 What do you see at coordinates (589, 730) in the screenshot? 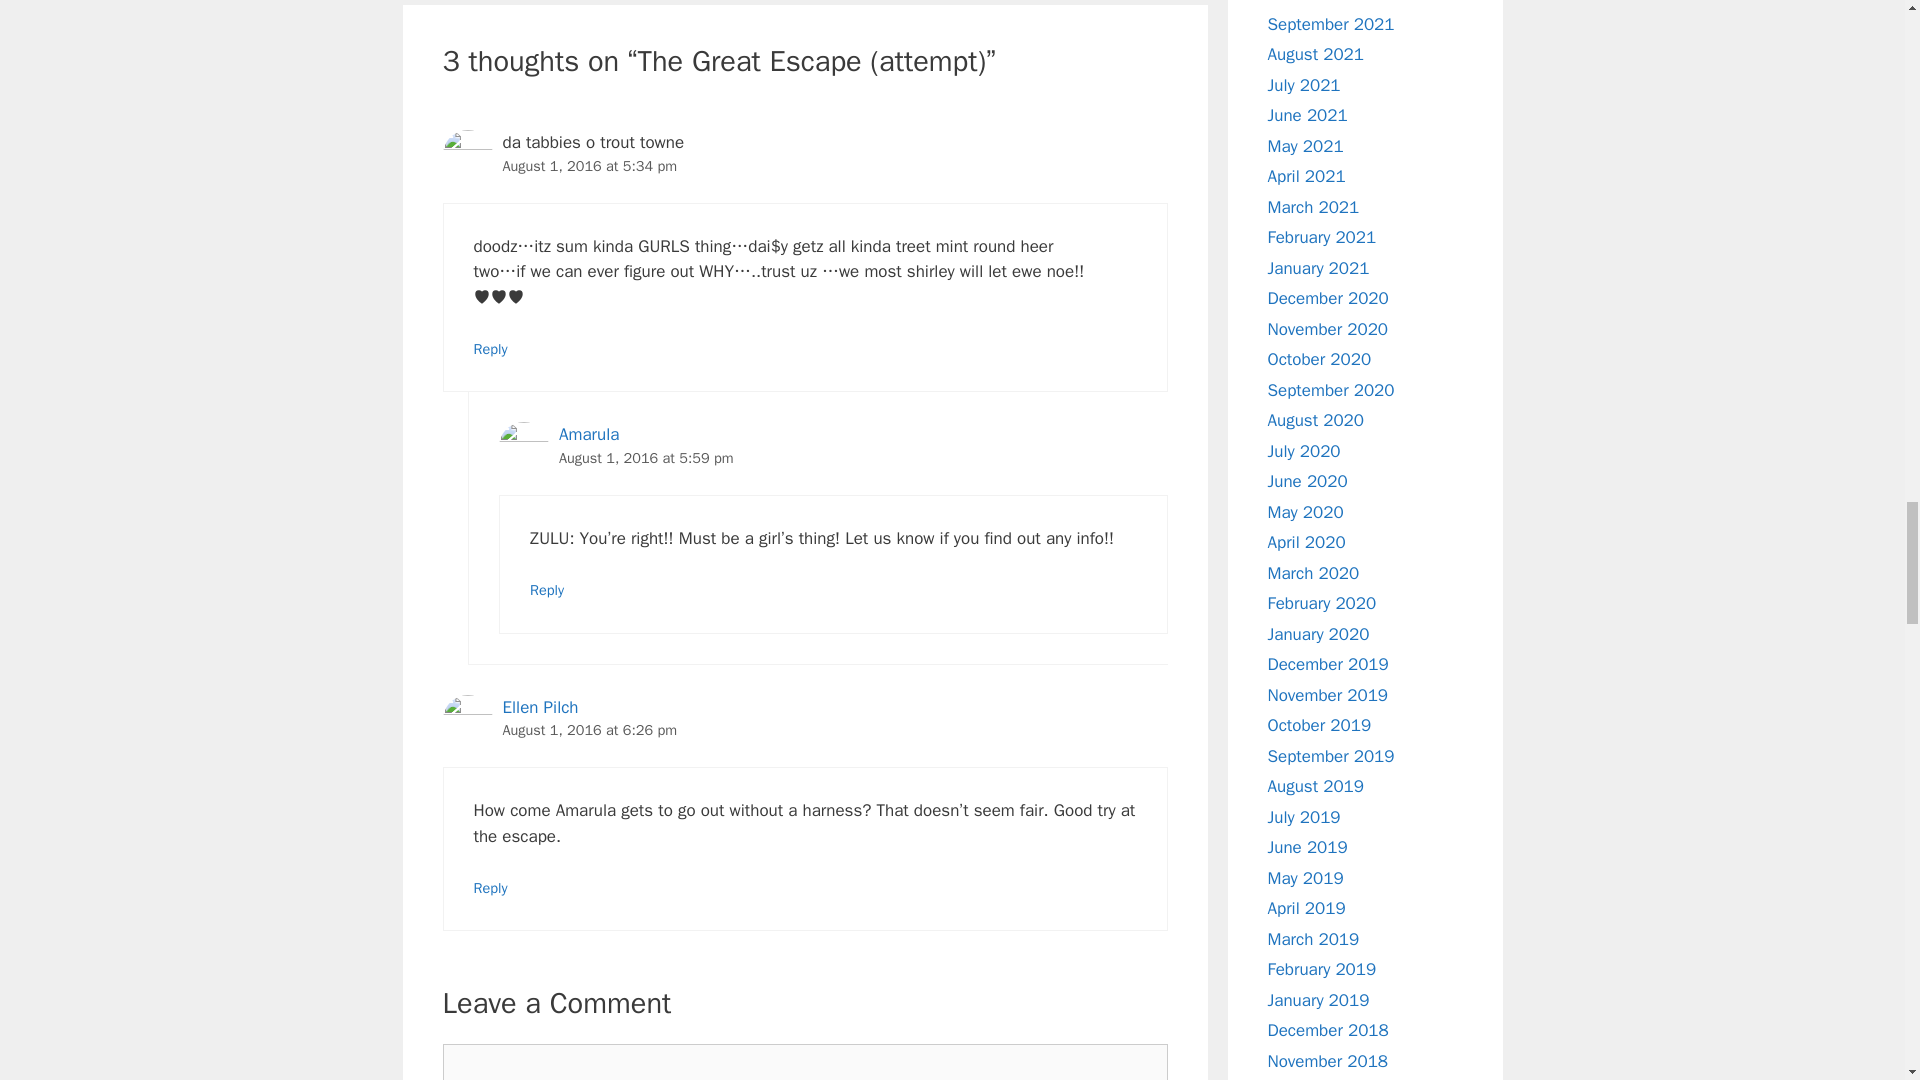
I see `August 1, 2016 at 6:26 pm` at bounding box center [589, 730].